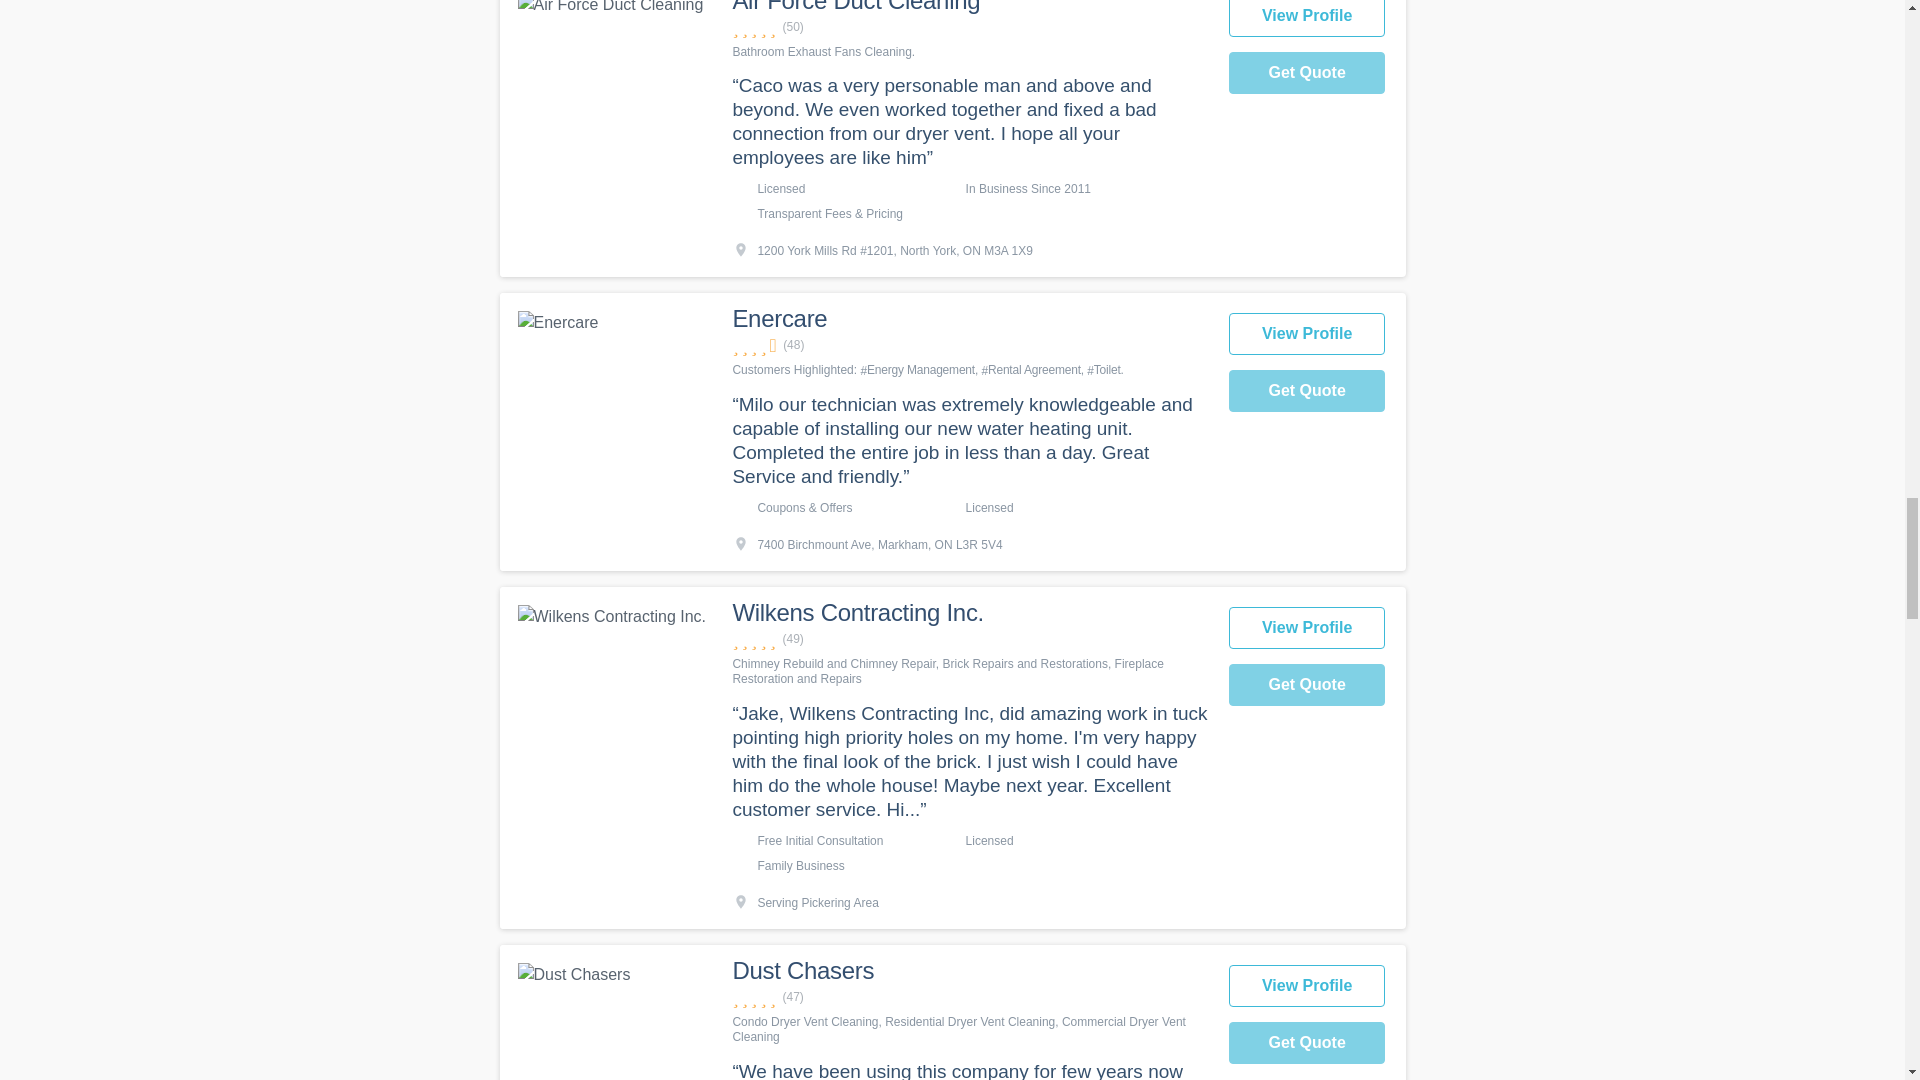 The width and height of the screenshot is (1920, 1080). What do you see at coordinates (969, 639) in the screenshot?
I see `4.8` at bounding box center [969, 639].